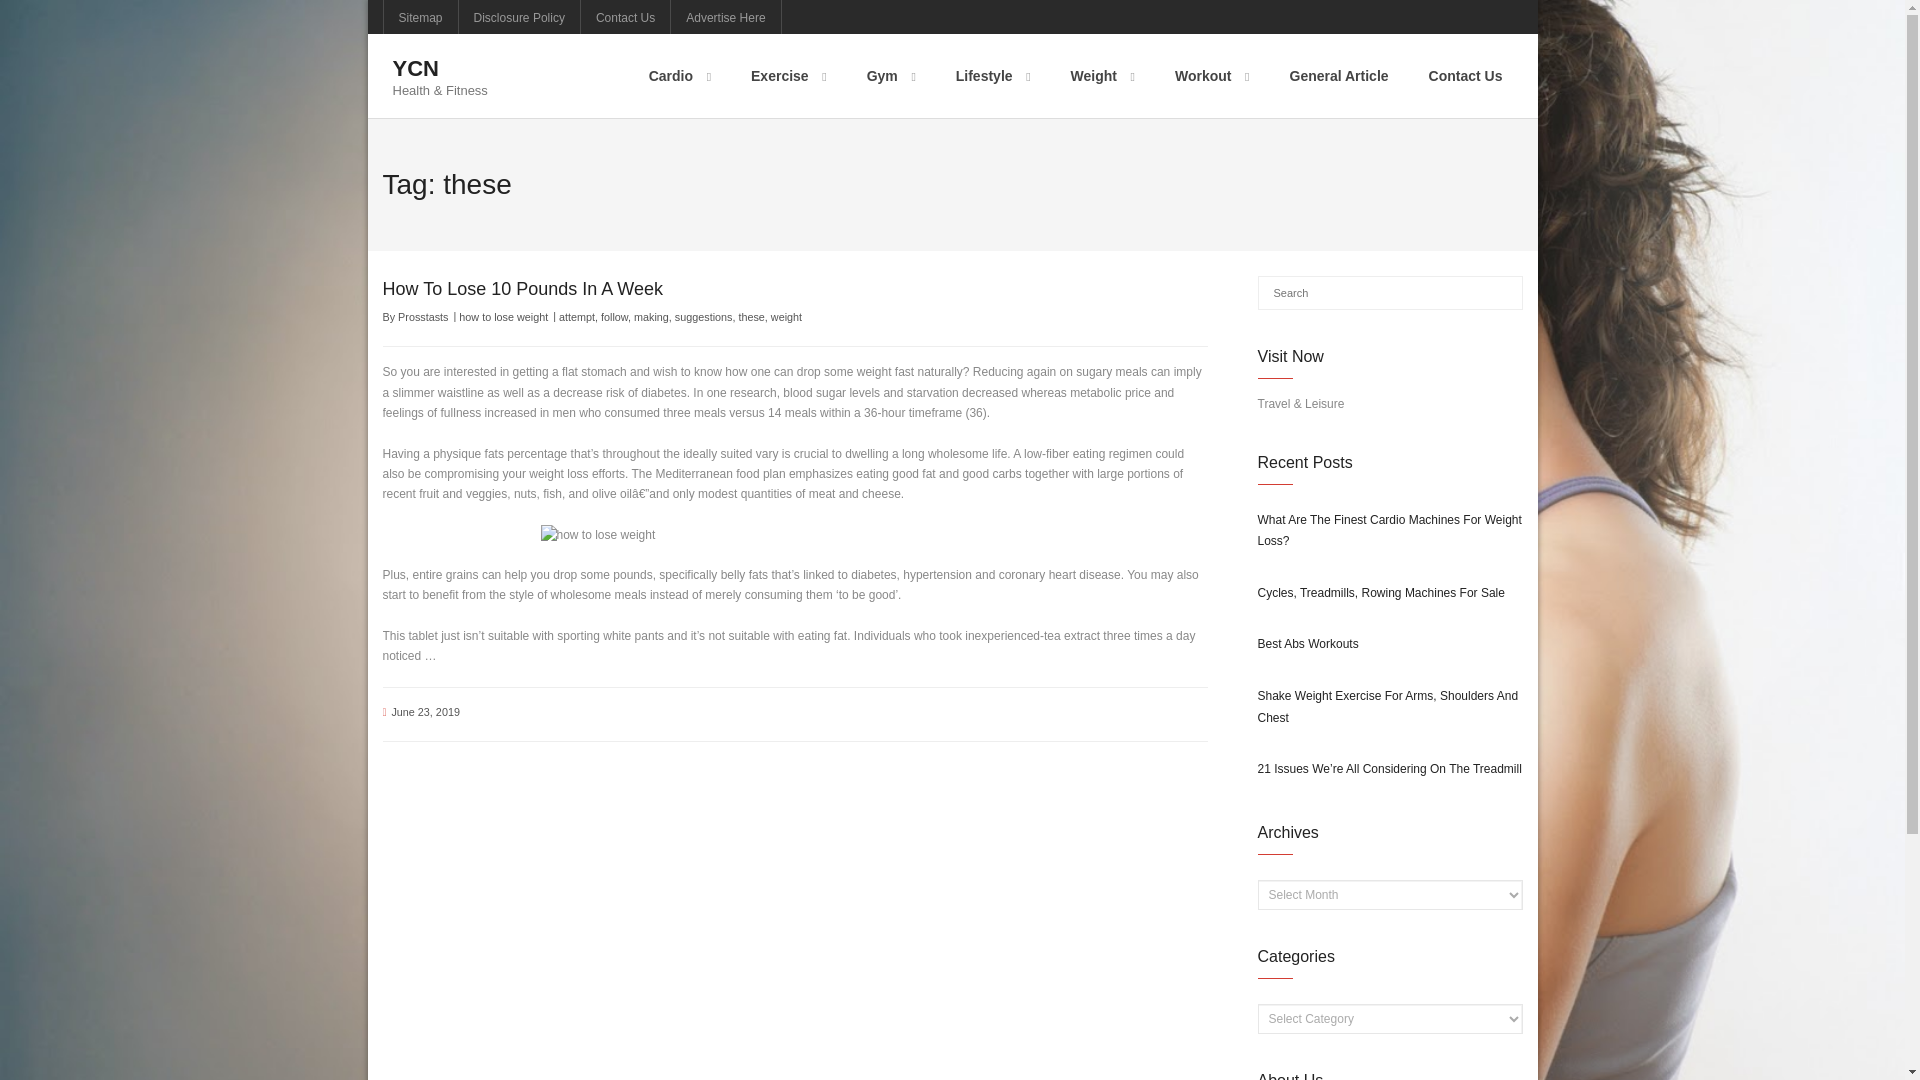 Image resolution: width=1920 pixels, height=1080 pixels. I want to click on Disclosure Policy, so click(518, 16).